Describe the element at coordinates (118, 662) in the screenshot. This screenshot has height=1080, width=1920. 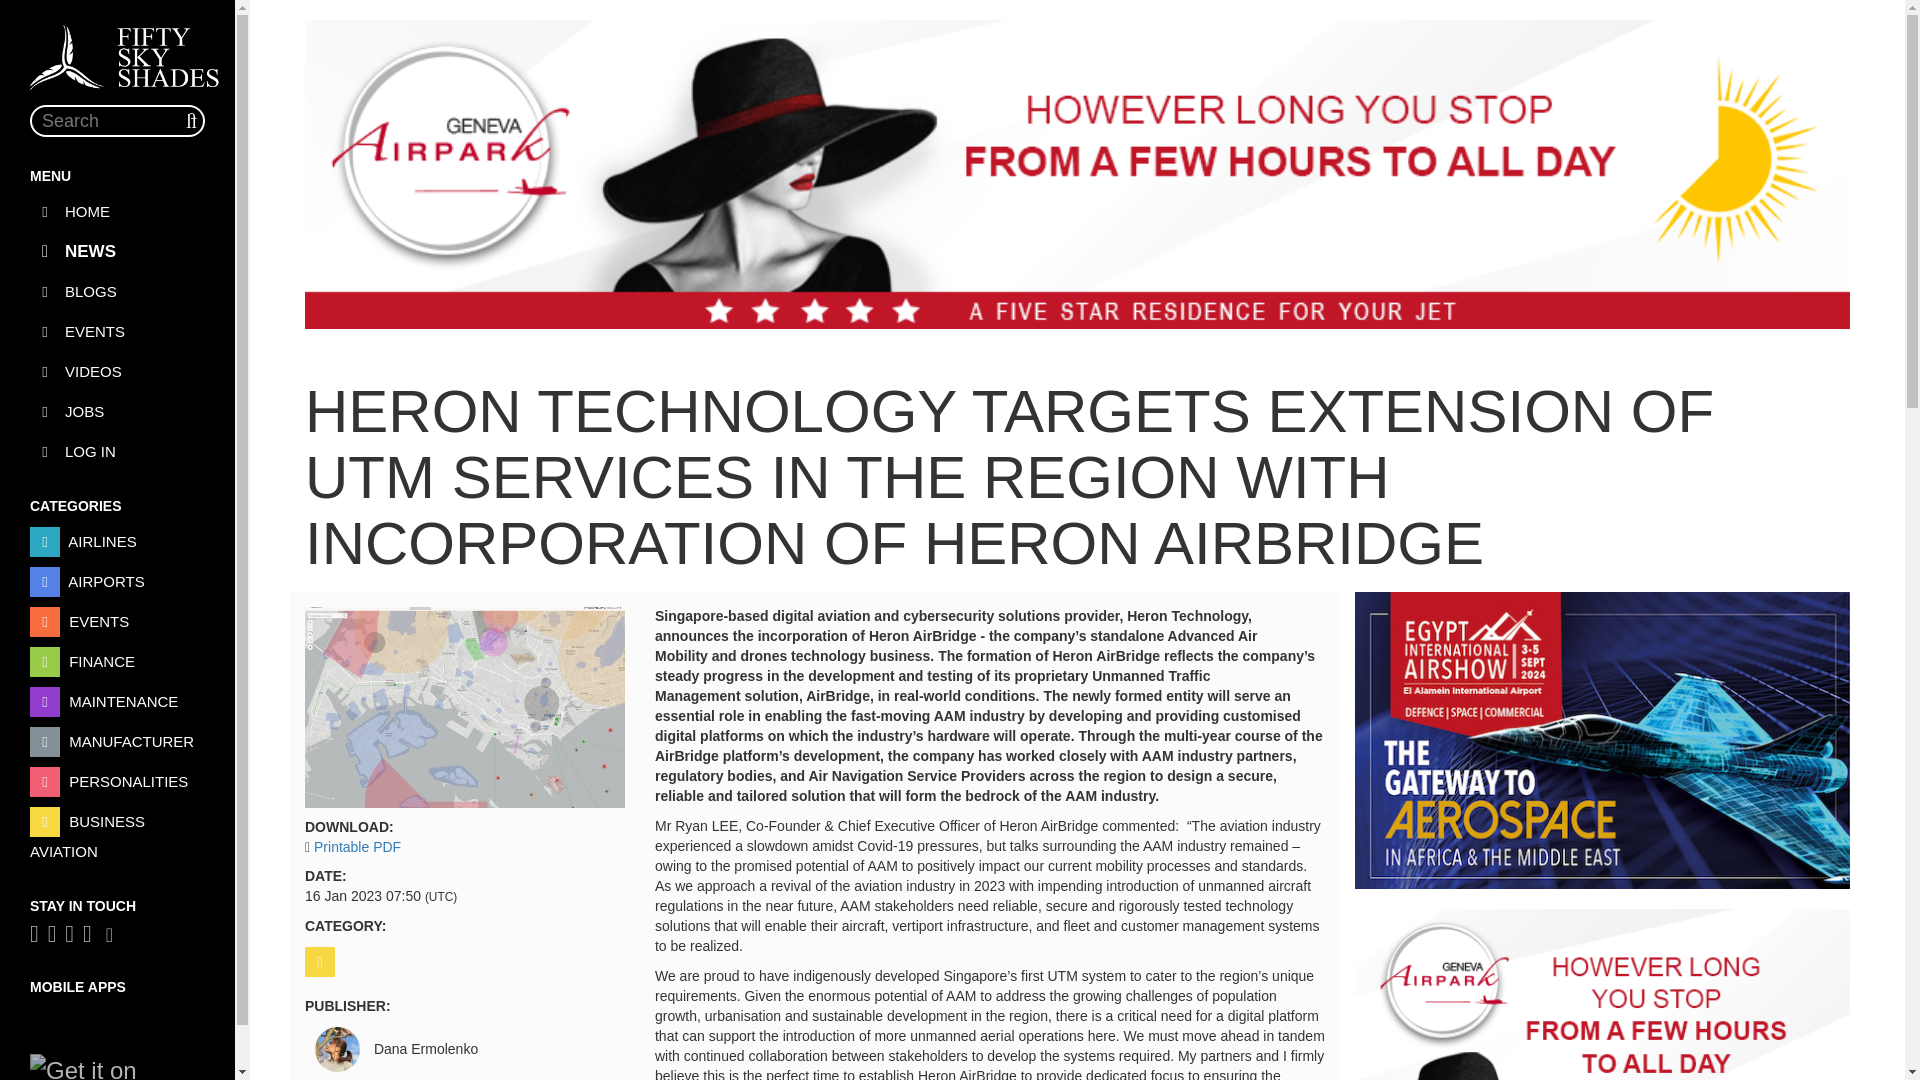
I see `FINANCE` at that location.